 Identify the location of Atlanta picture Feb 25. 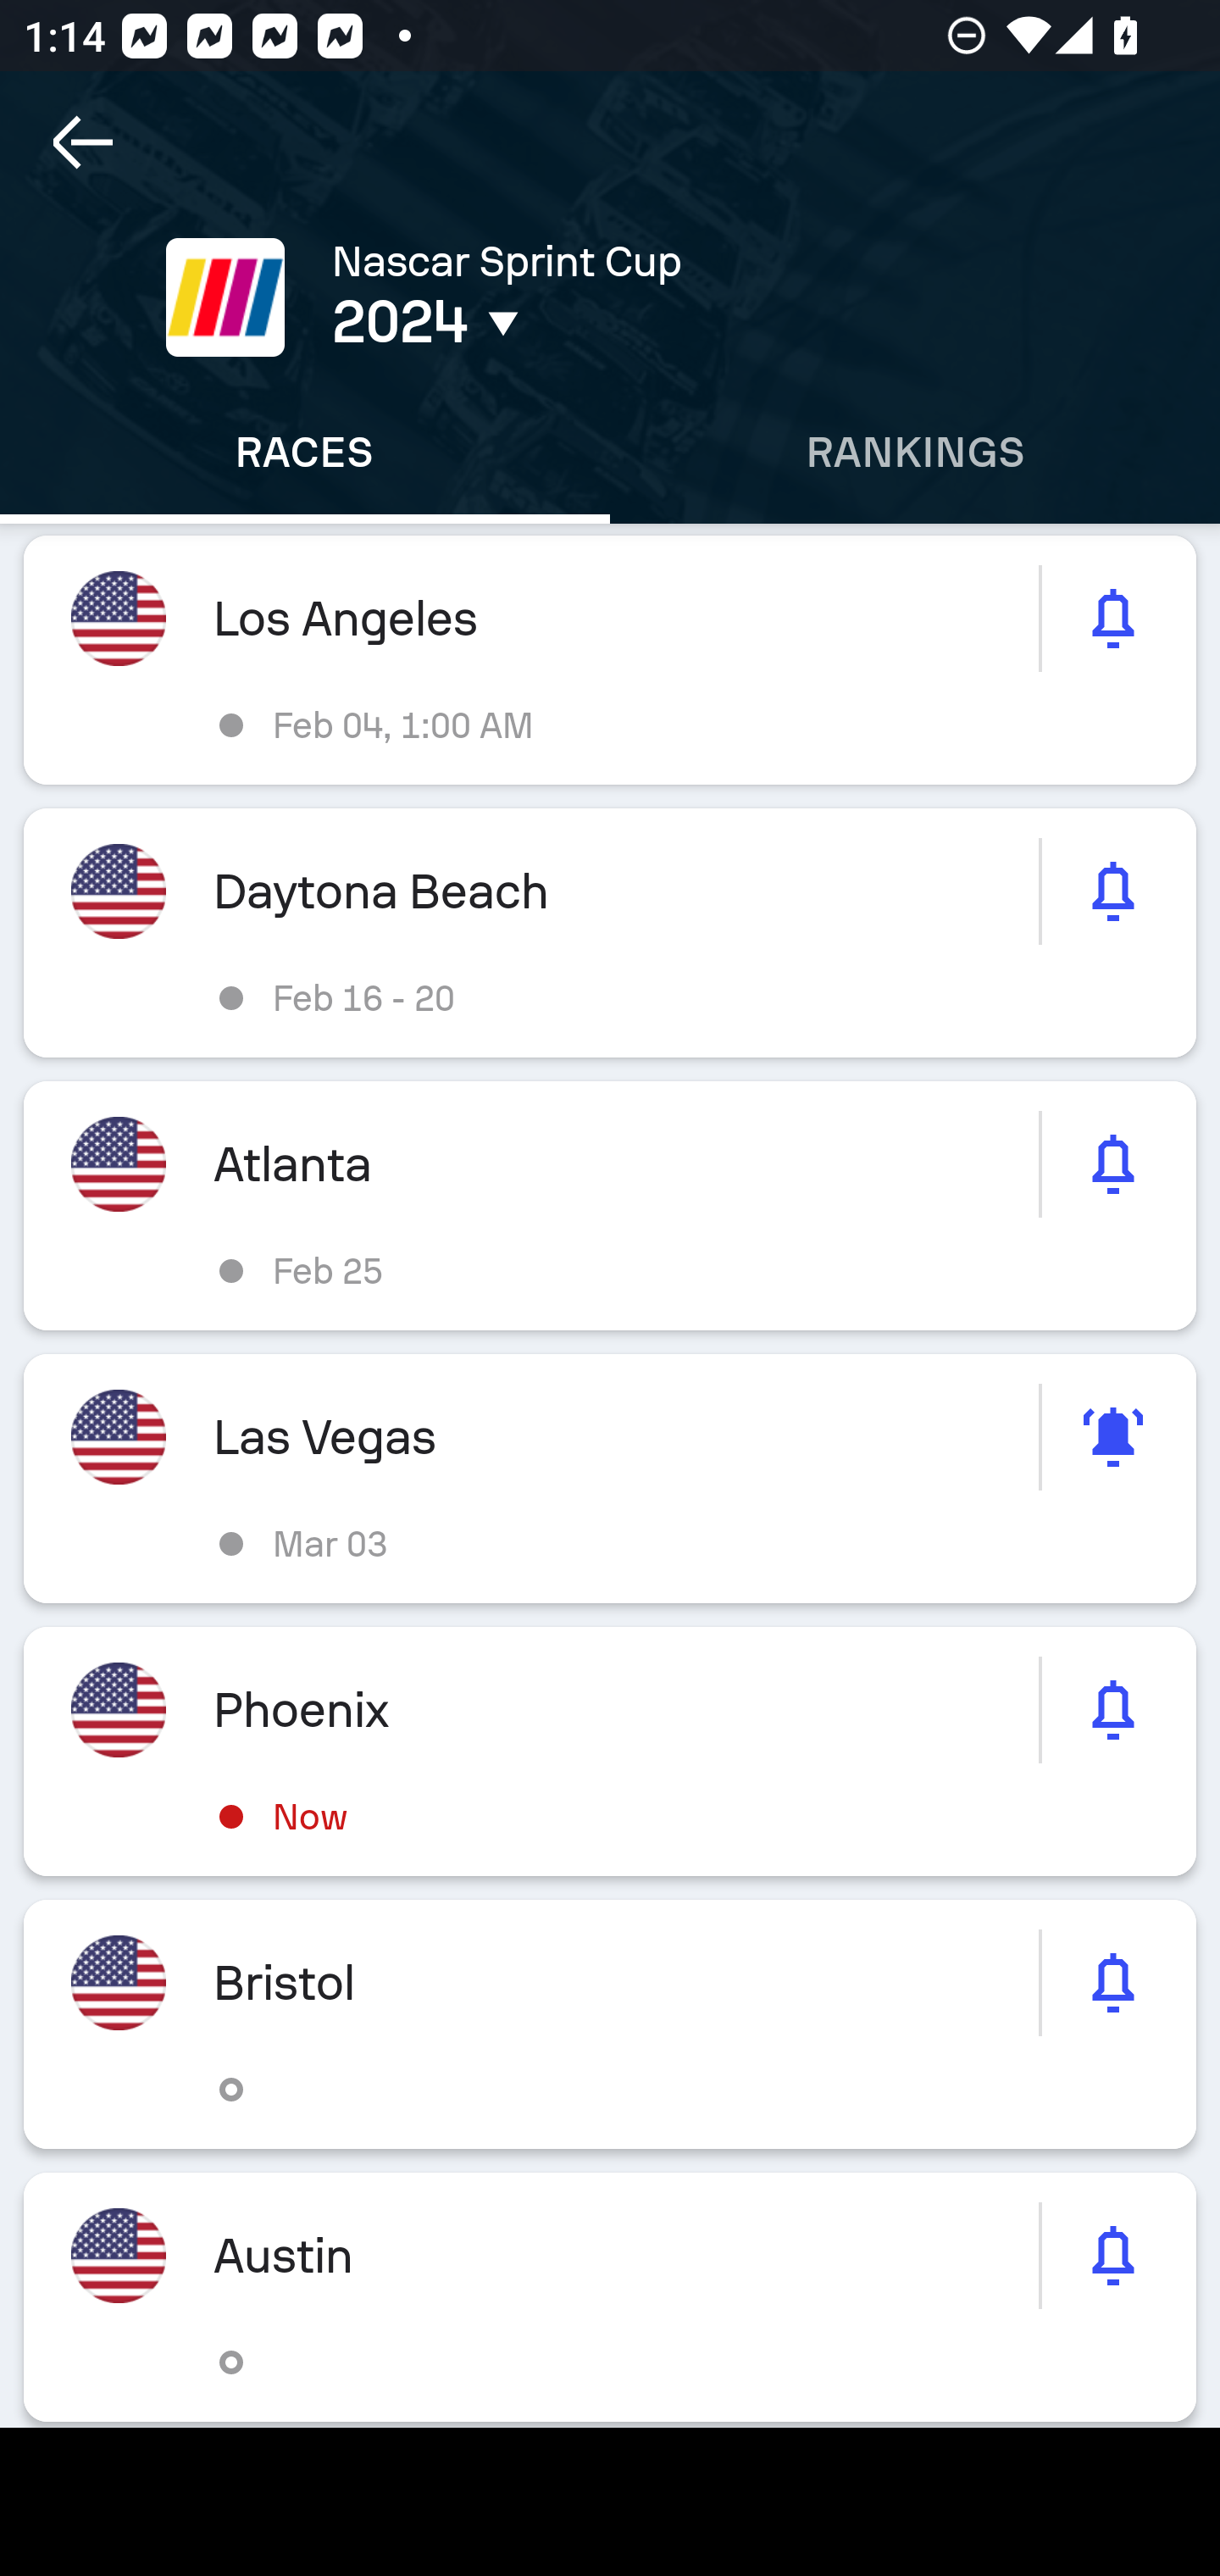
(610, 1205).